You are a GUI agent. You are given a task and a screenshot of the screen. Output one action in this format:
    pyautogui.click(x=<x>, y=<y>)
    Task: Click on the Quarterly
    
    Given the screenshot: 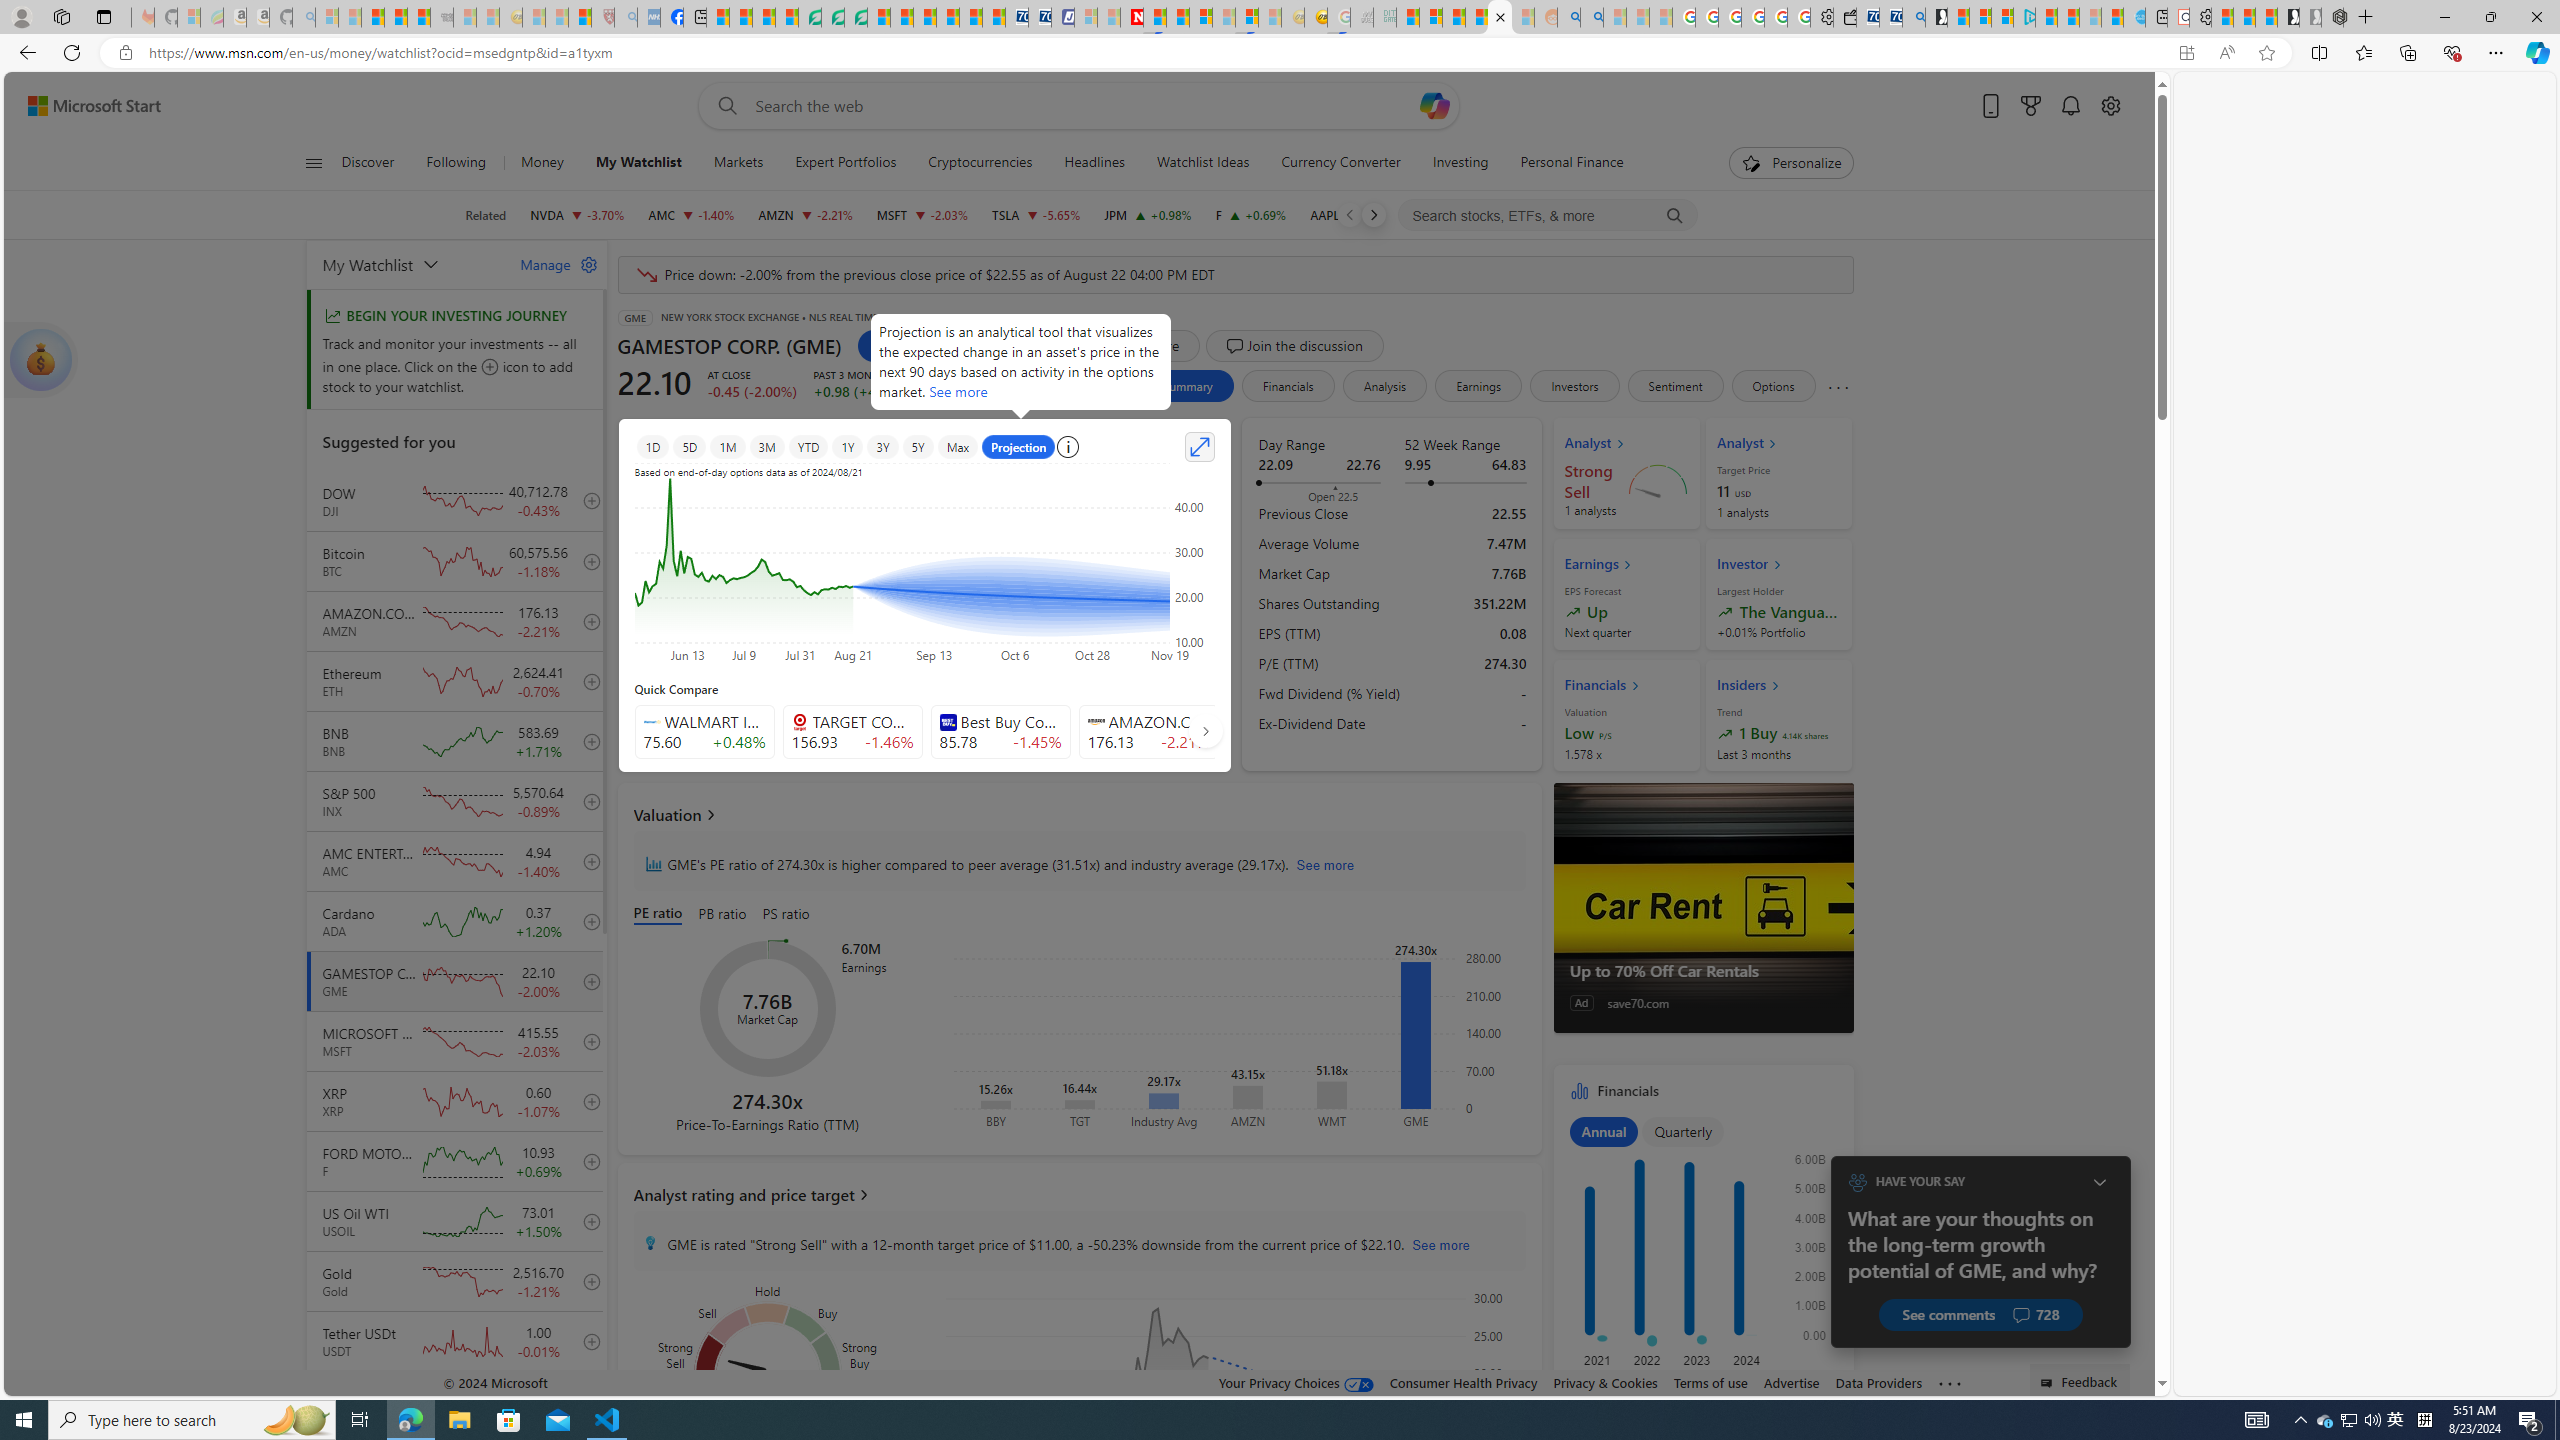 What is the action you would take?
    pyautogui.click(x=1681, y=1132)
    